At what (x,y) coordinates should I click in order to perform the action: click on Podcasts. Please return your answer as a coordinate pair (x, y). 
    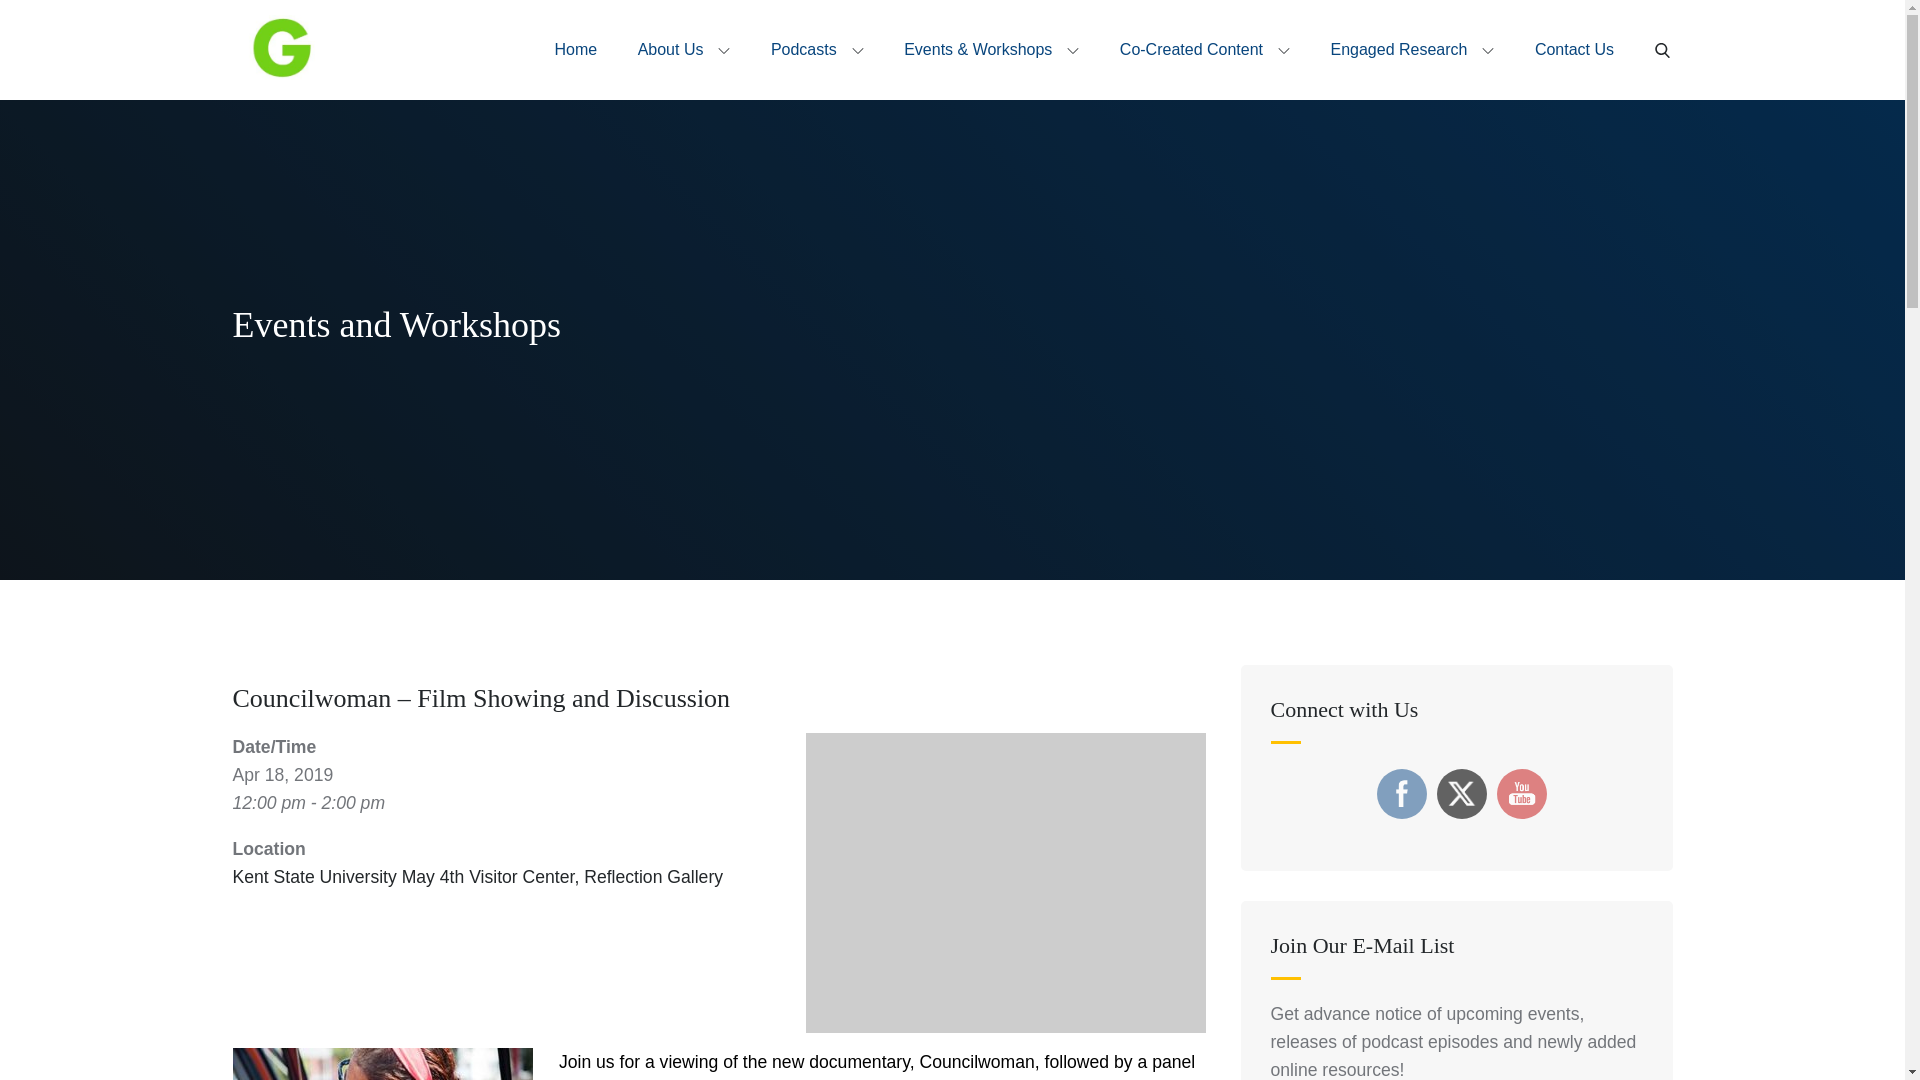
    Looking at the image, I should click on (816, 50).